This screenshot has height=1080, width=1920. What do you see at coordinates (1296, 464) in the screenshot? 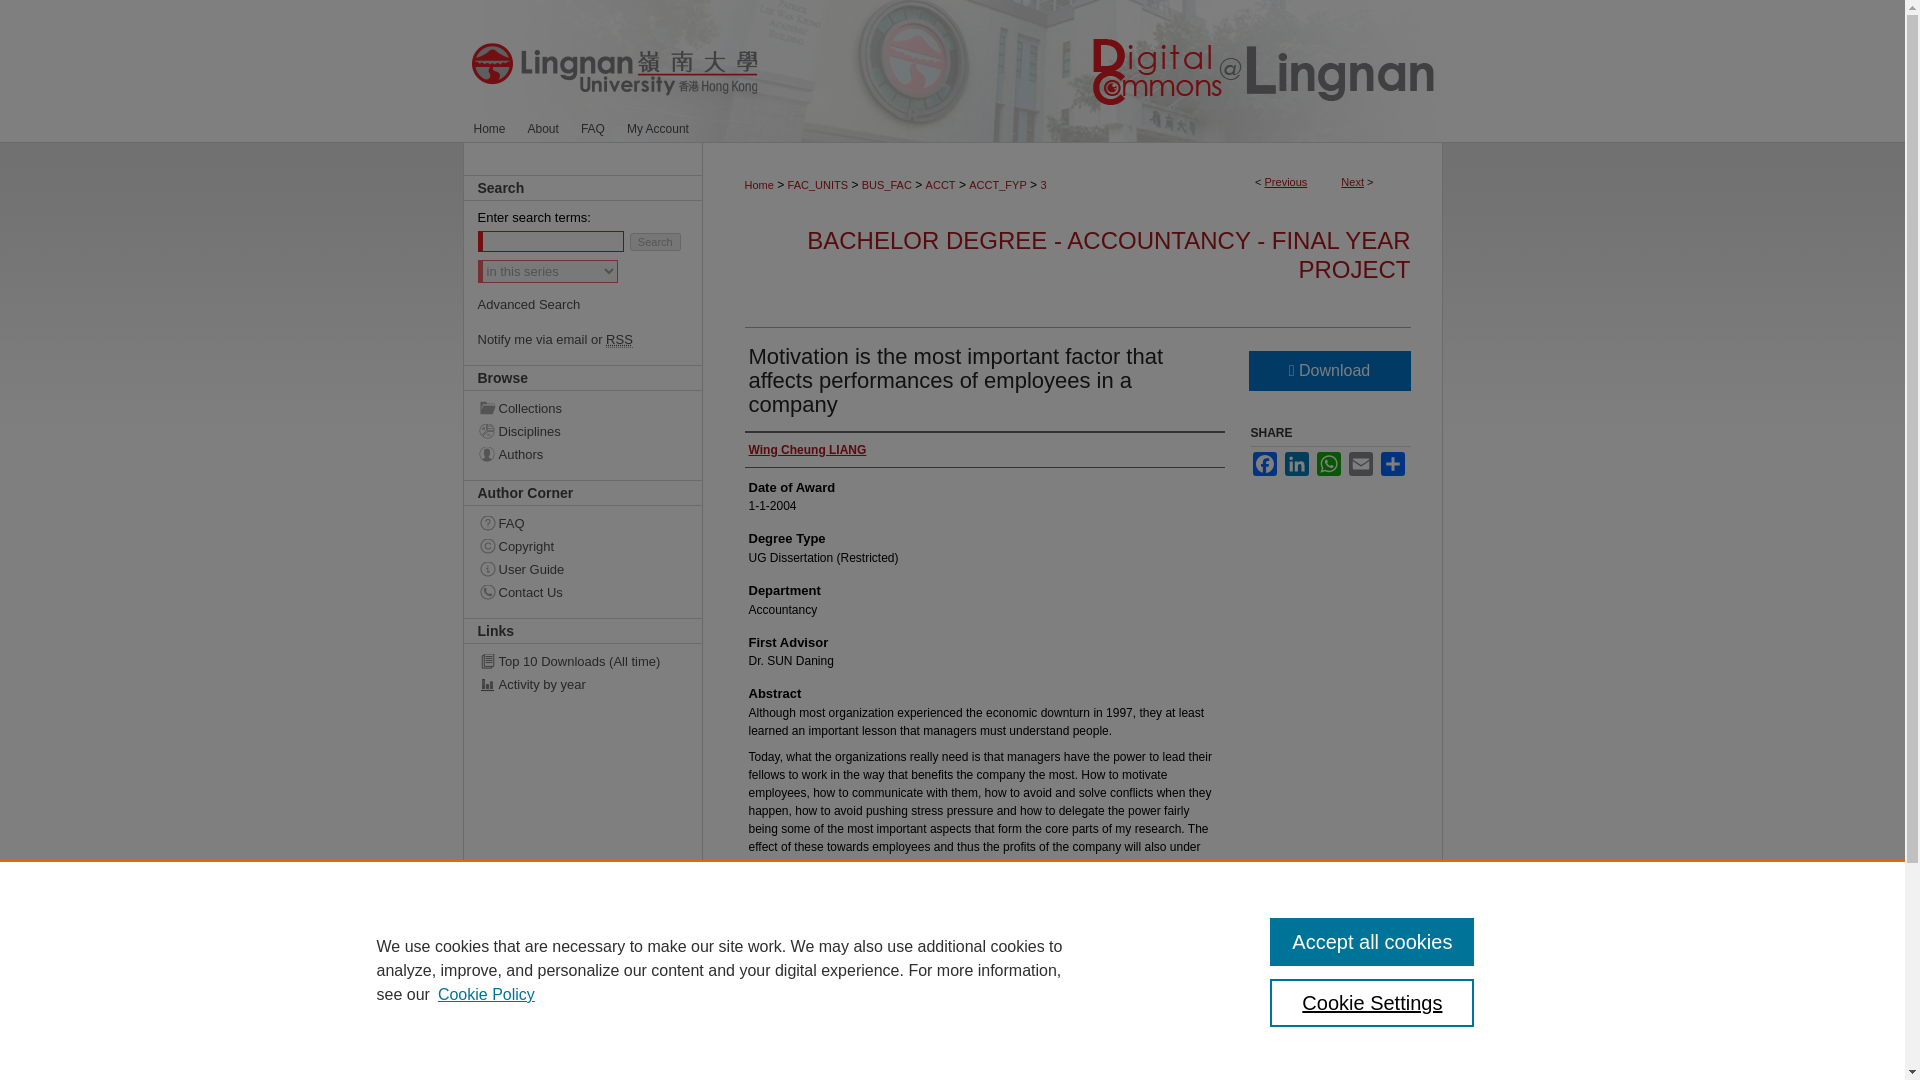
I see `LinkedIn` at bounding box center [1296, 464].